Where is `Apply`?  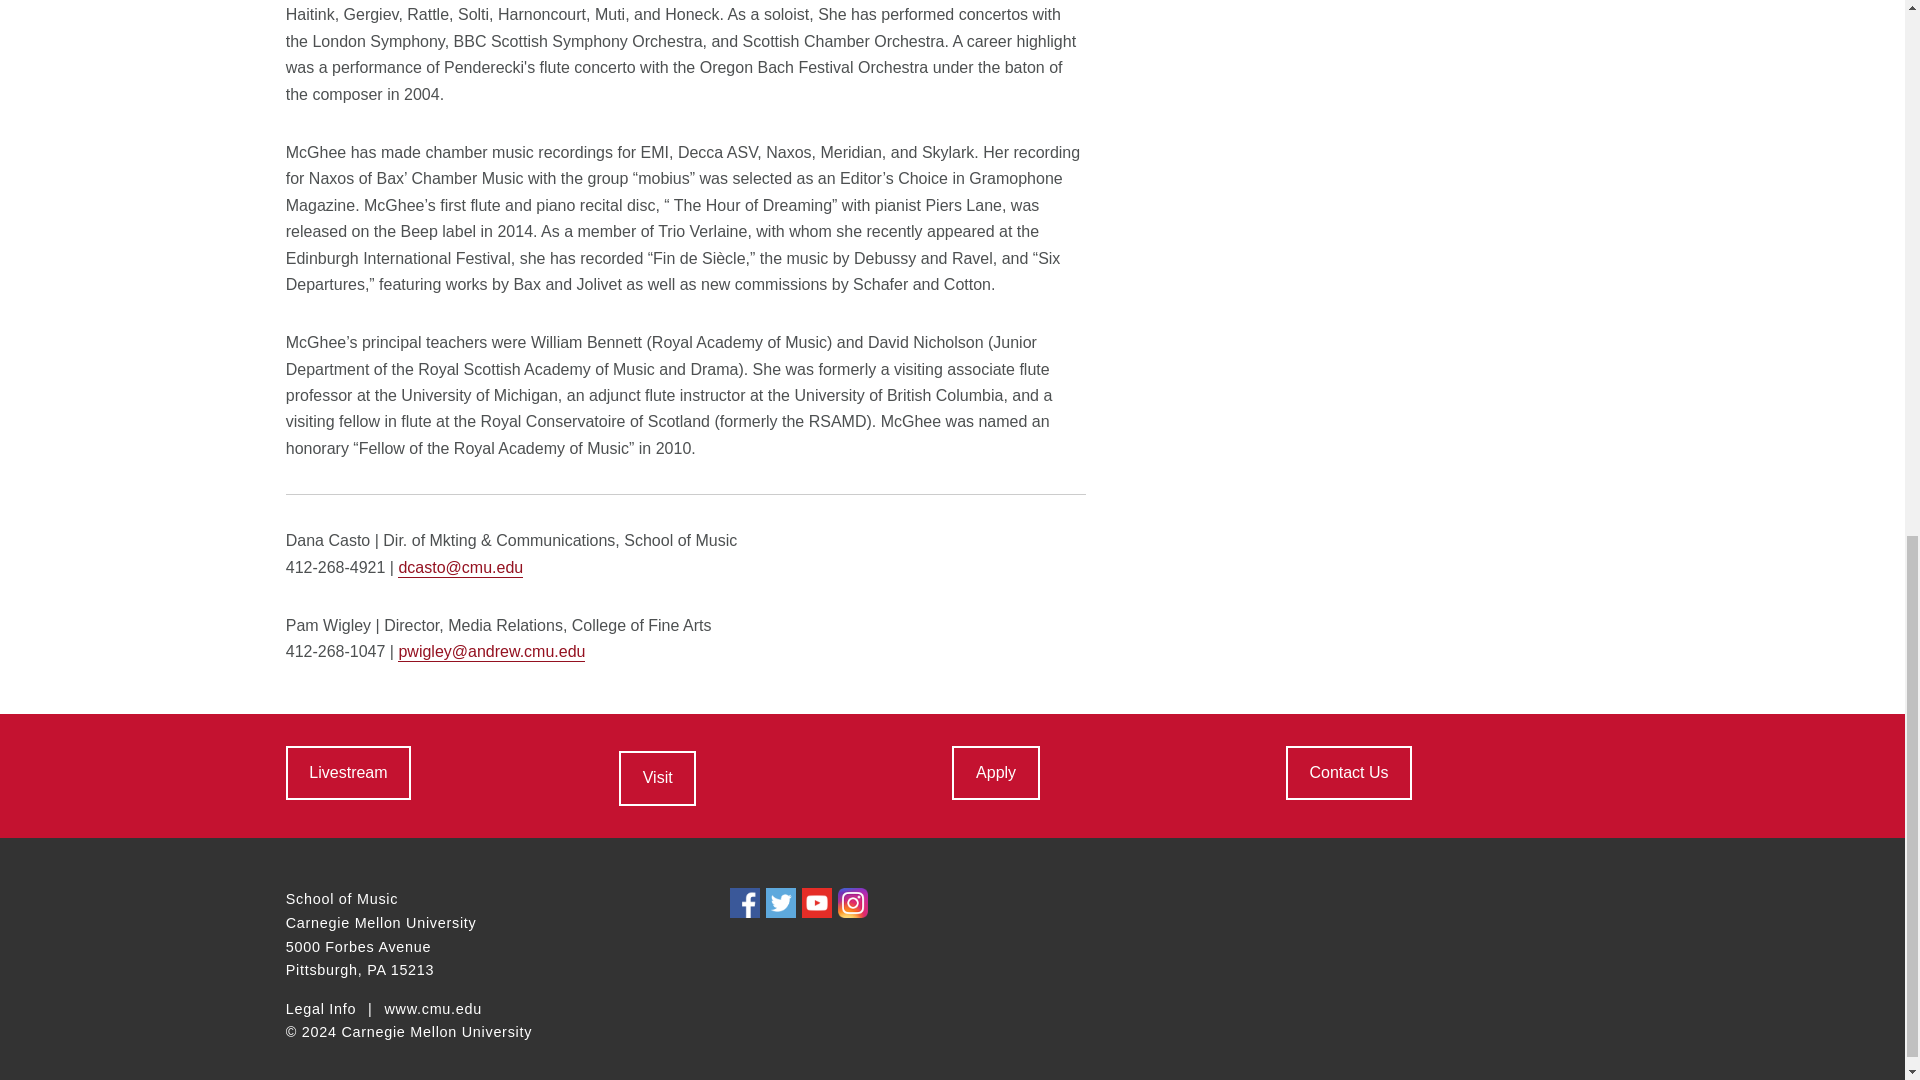
Apply is located at coordinates (995, 773).